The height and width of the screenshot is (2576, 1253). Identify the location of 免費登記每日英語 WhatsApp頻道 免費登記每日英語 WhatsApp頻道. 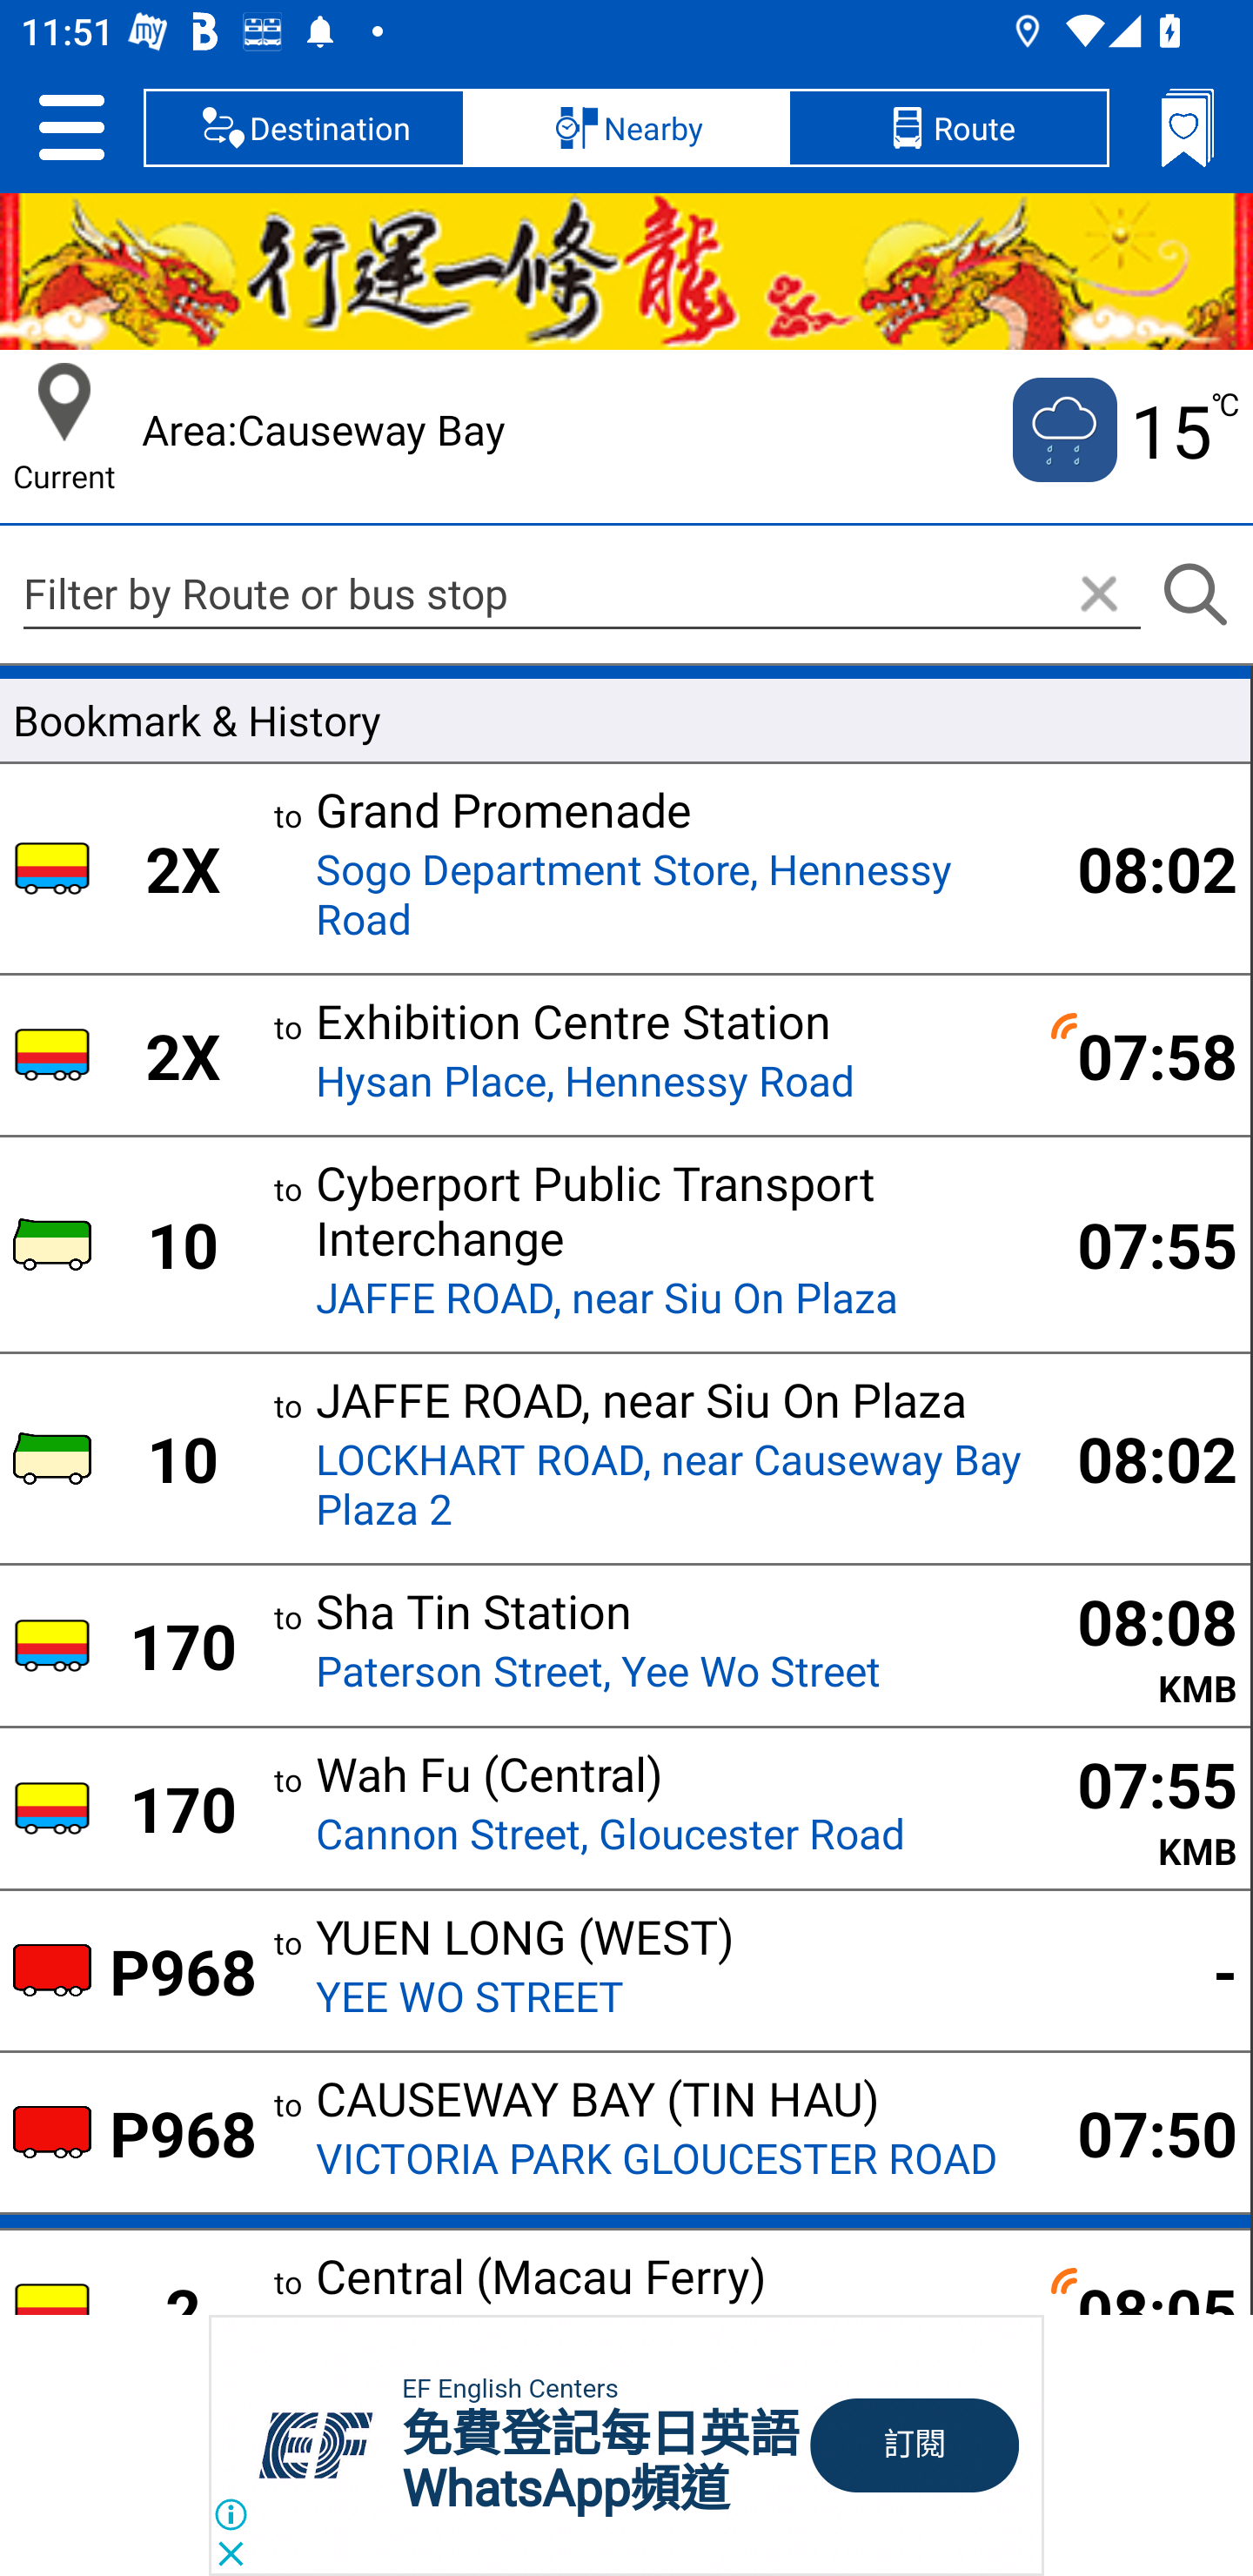
(600, 2461).